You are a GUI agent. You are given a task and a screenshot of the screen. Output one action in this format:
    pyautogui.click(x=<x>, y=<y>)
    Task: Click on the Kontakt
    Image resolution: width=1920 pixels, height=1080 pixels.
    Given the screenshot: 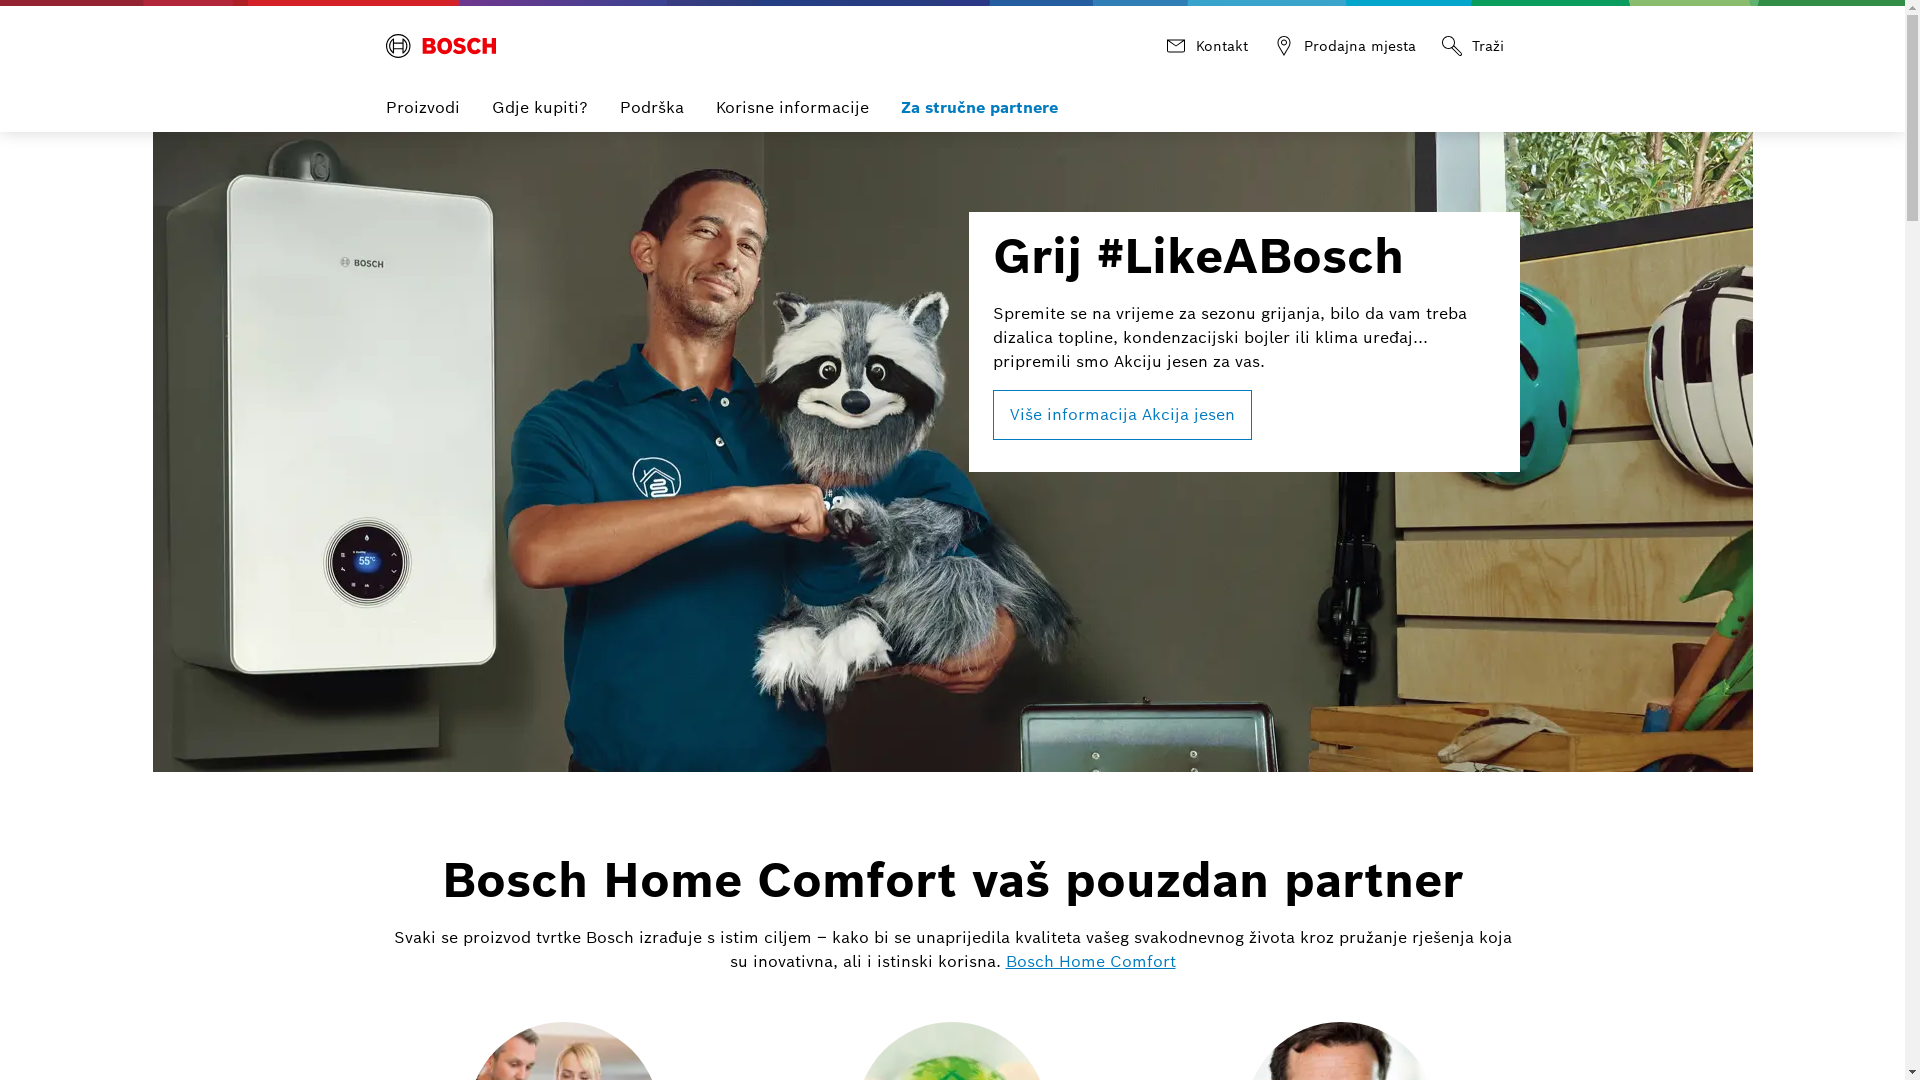 What is the action you would take?
    pyautogui.click(x=1210, y=46)
    